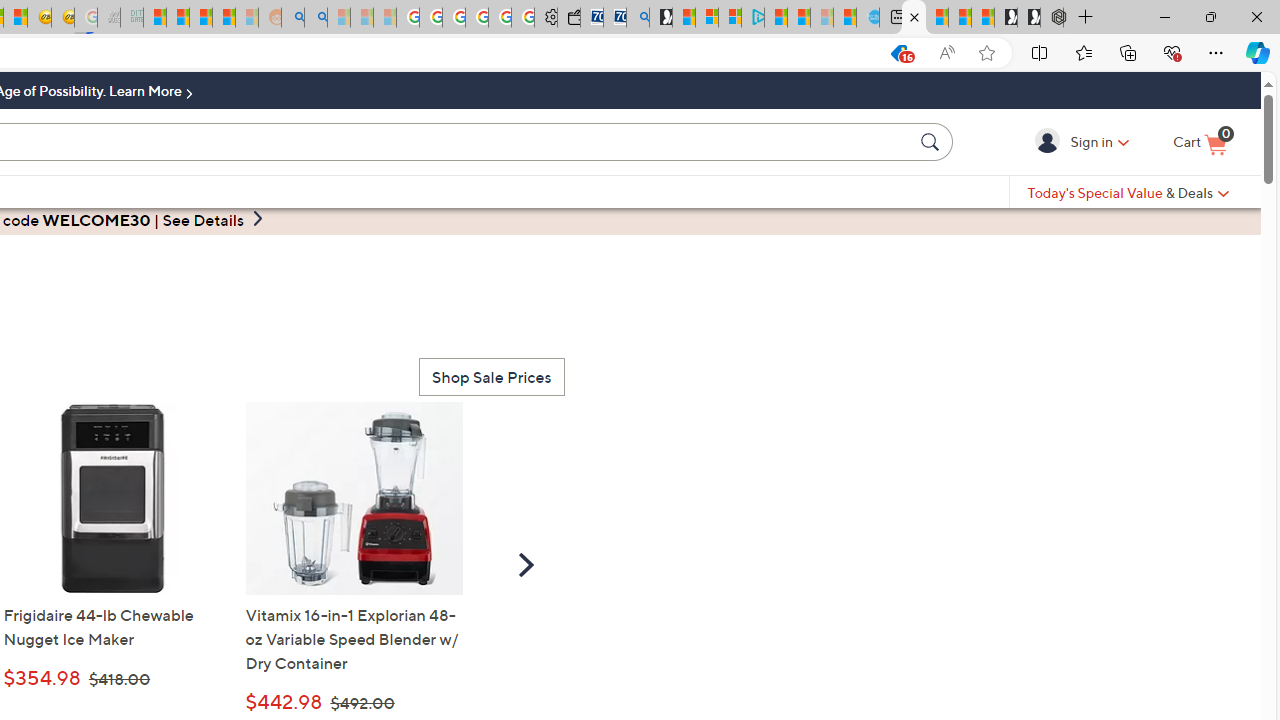 The width and height of the screenshot is (1280, 720). Describe the element at coordinates (491, 376) in the screenshot. I see `Shop Sale Prices` at that location.